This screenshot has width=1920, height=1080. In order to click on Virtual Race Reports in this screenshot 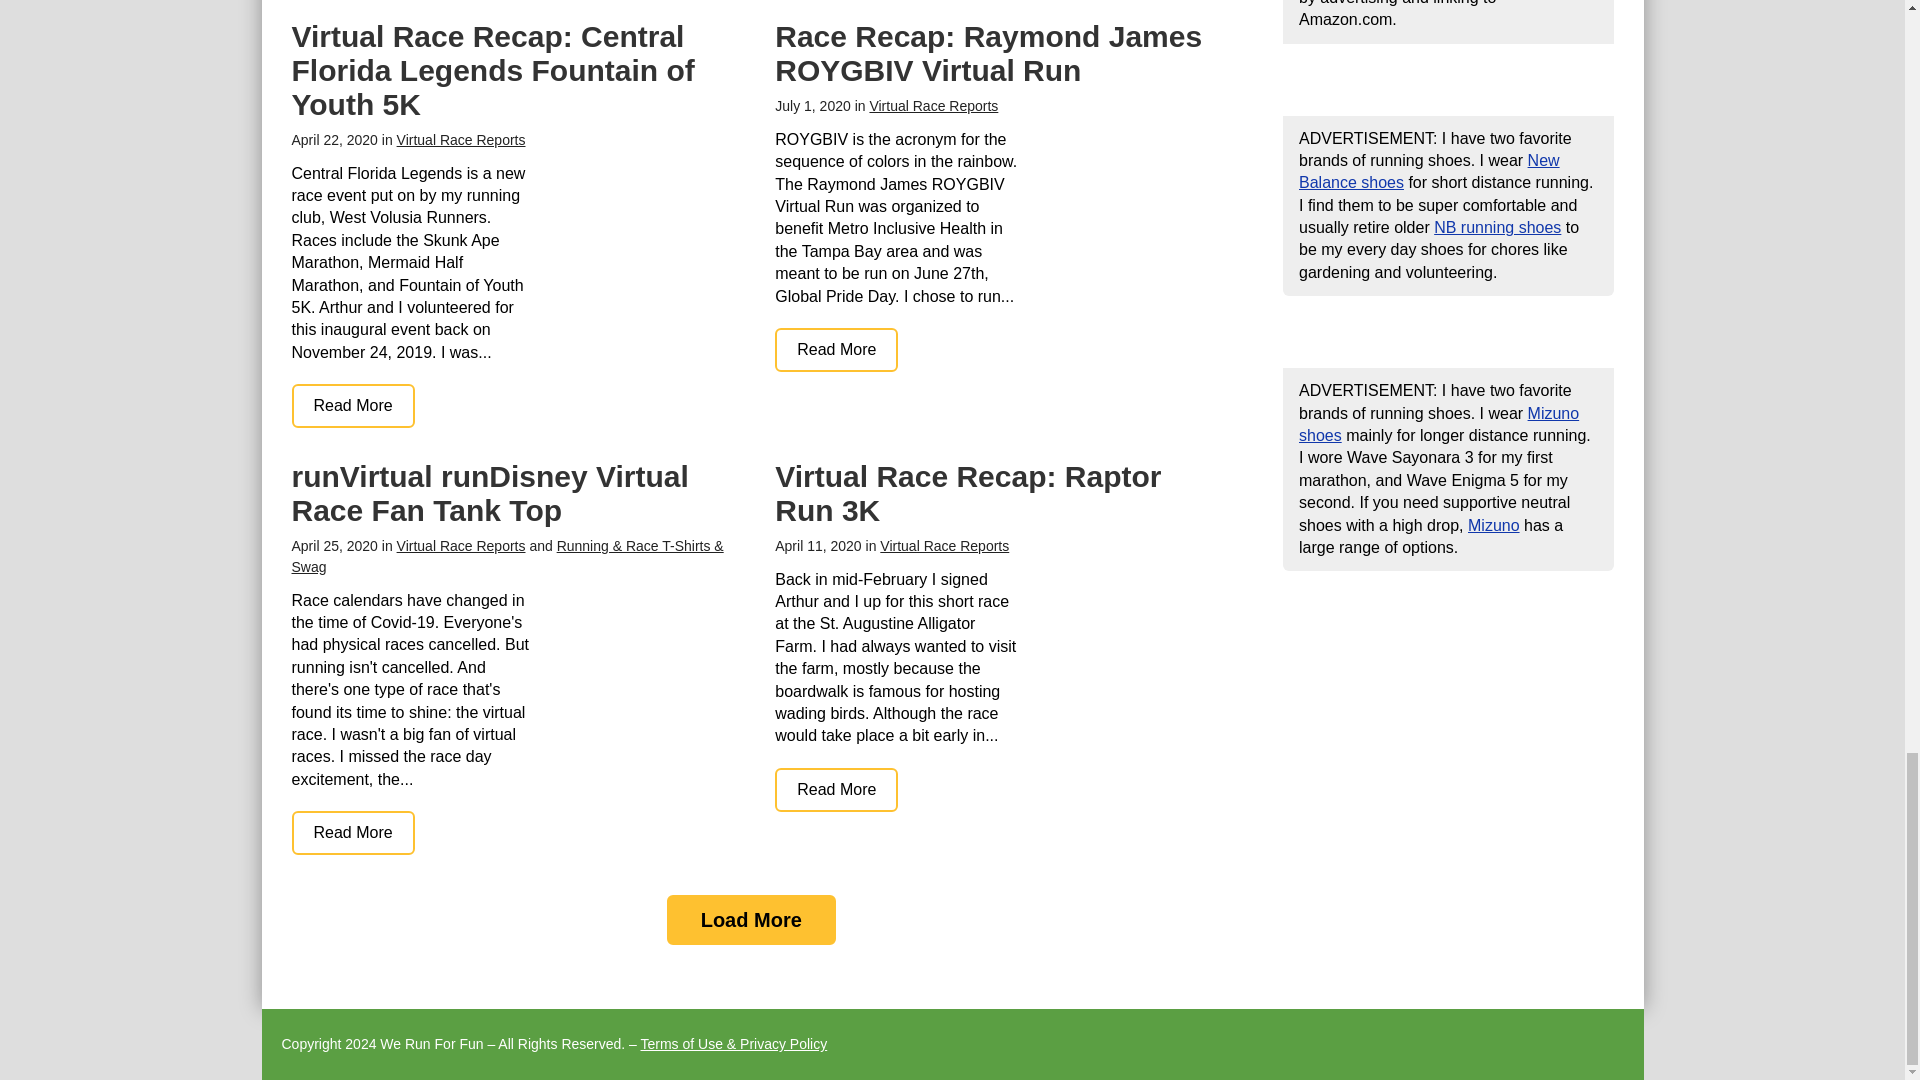, I will do `click(934, 106)`.